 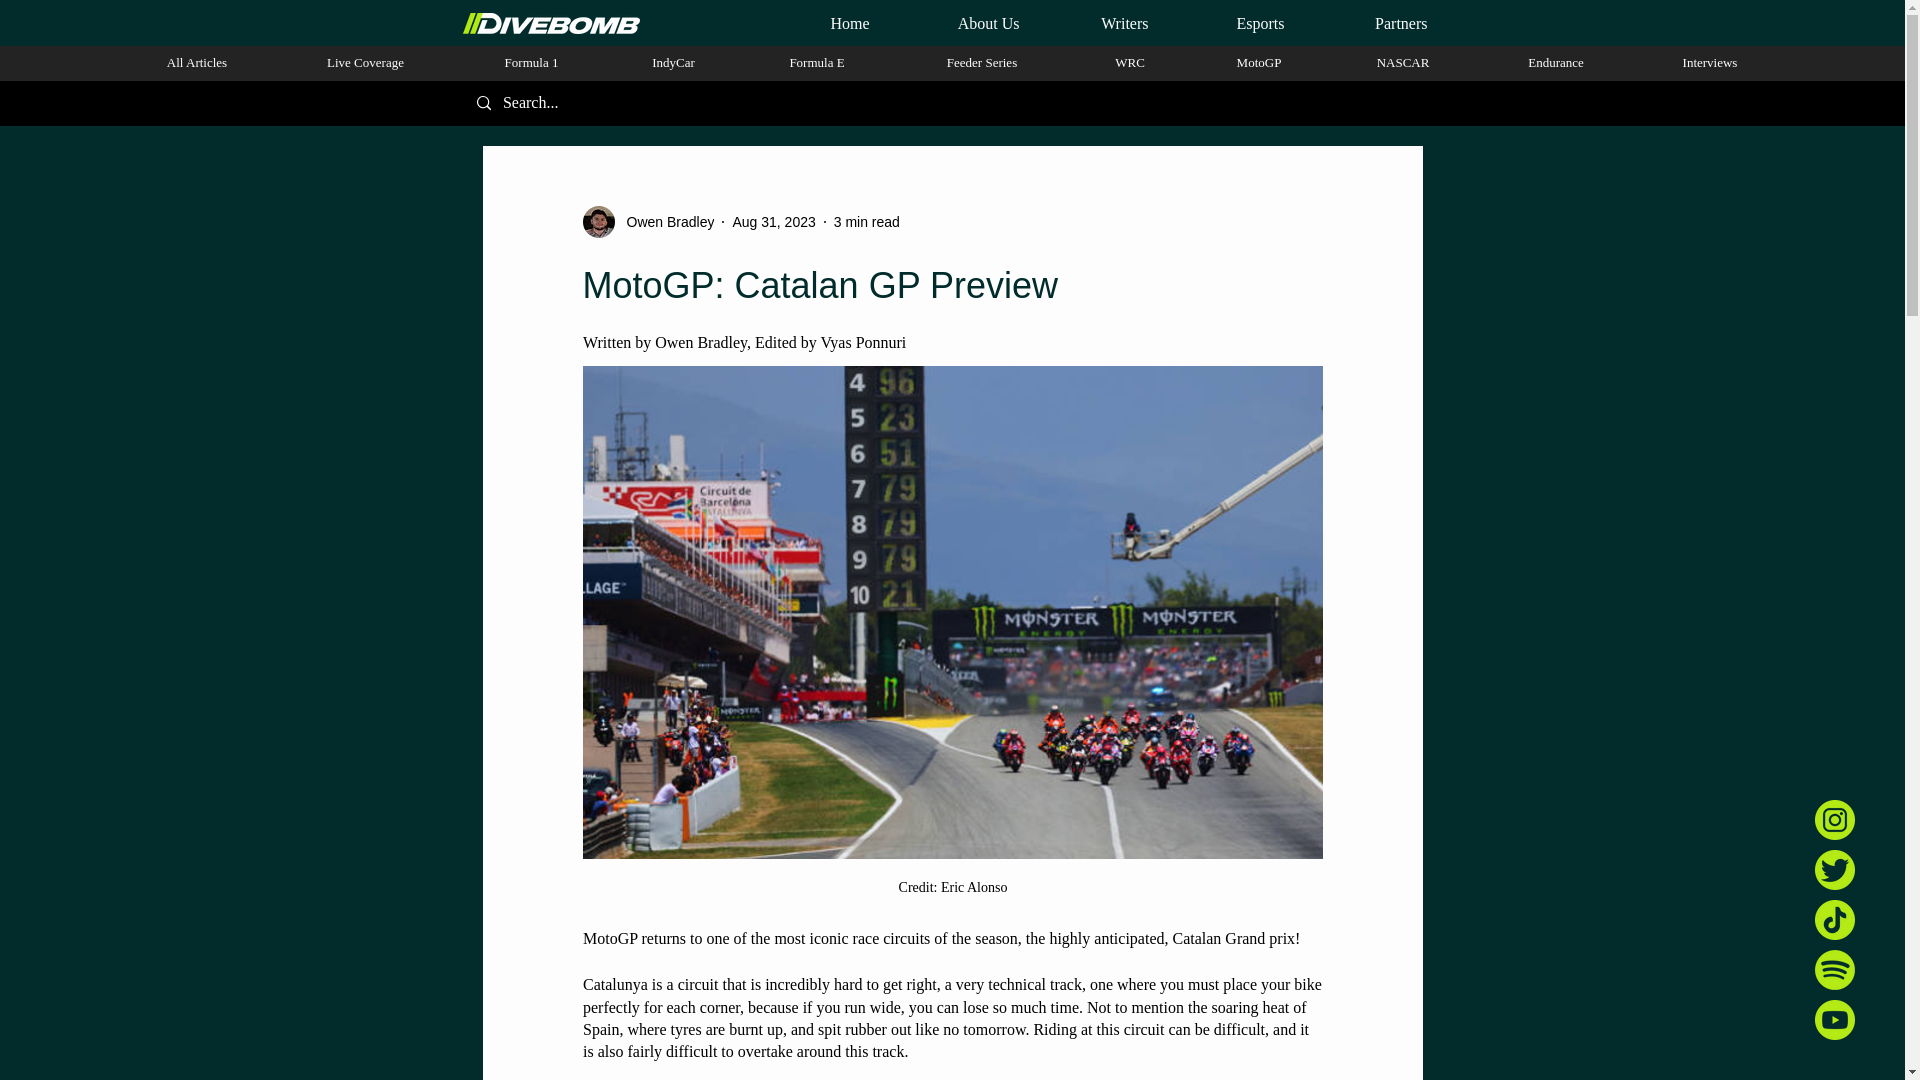 I want to click on NASCAR, so click(x=1402, y=62).